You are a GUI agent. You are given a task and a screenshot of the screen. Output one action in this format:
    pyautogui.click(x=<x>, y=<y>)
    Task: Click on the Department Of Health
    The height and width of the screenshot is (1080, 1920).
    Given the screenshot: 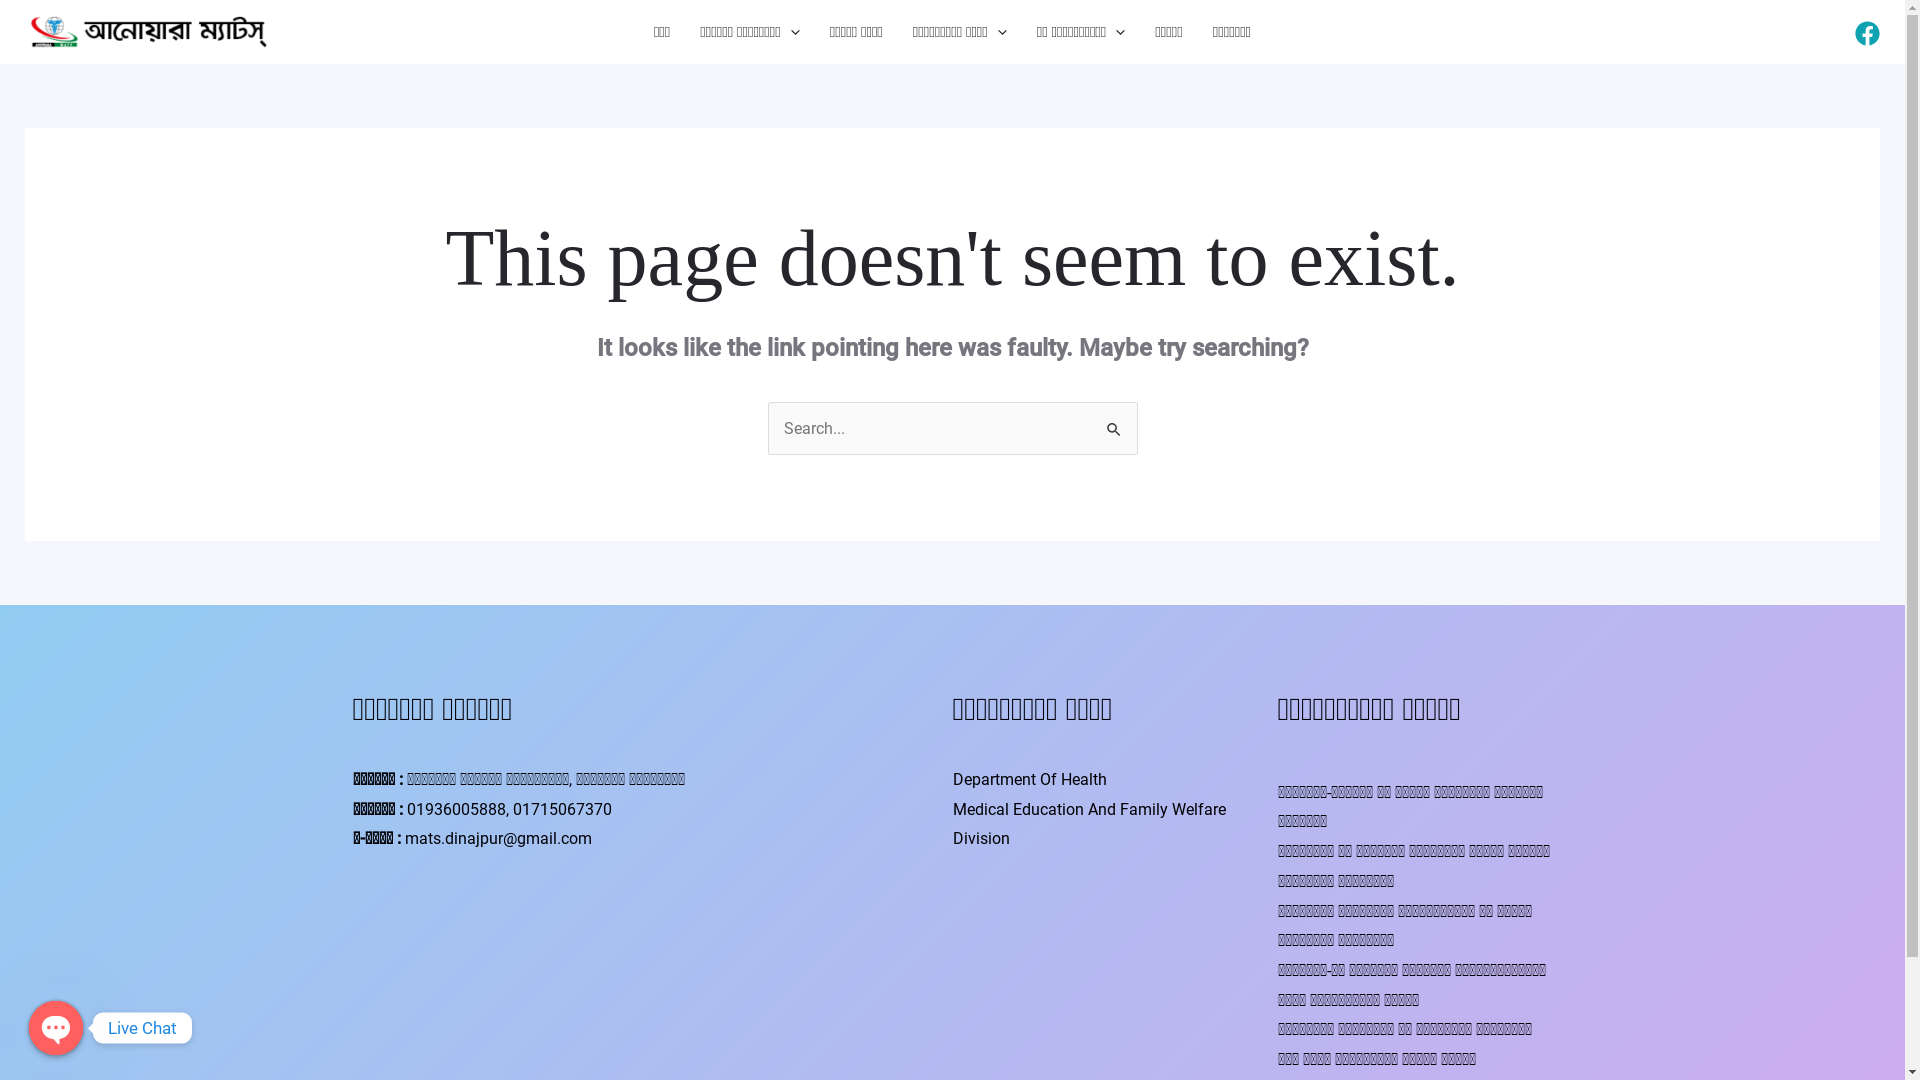 What is the action you would take?
    pyautogui.click(x=1029, y=779)
    